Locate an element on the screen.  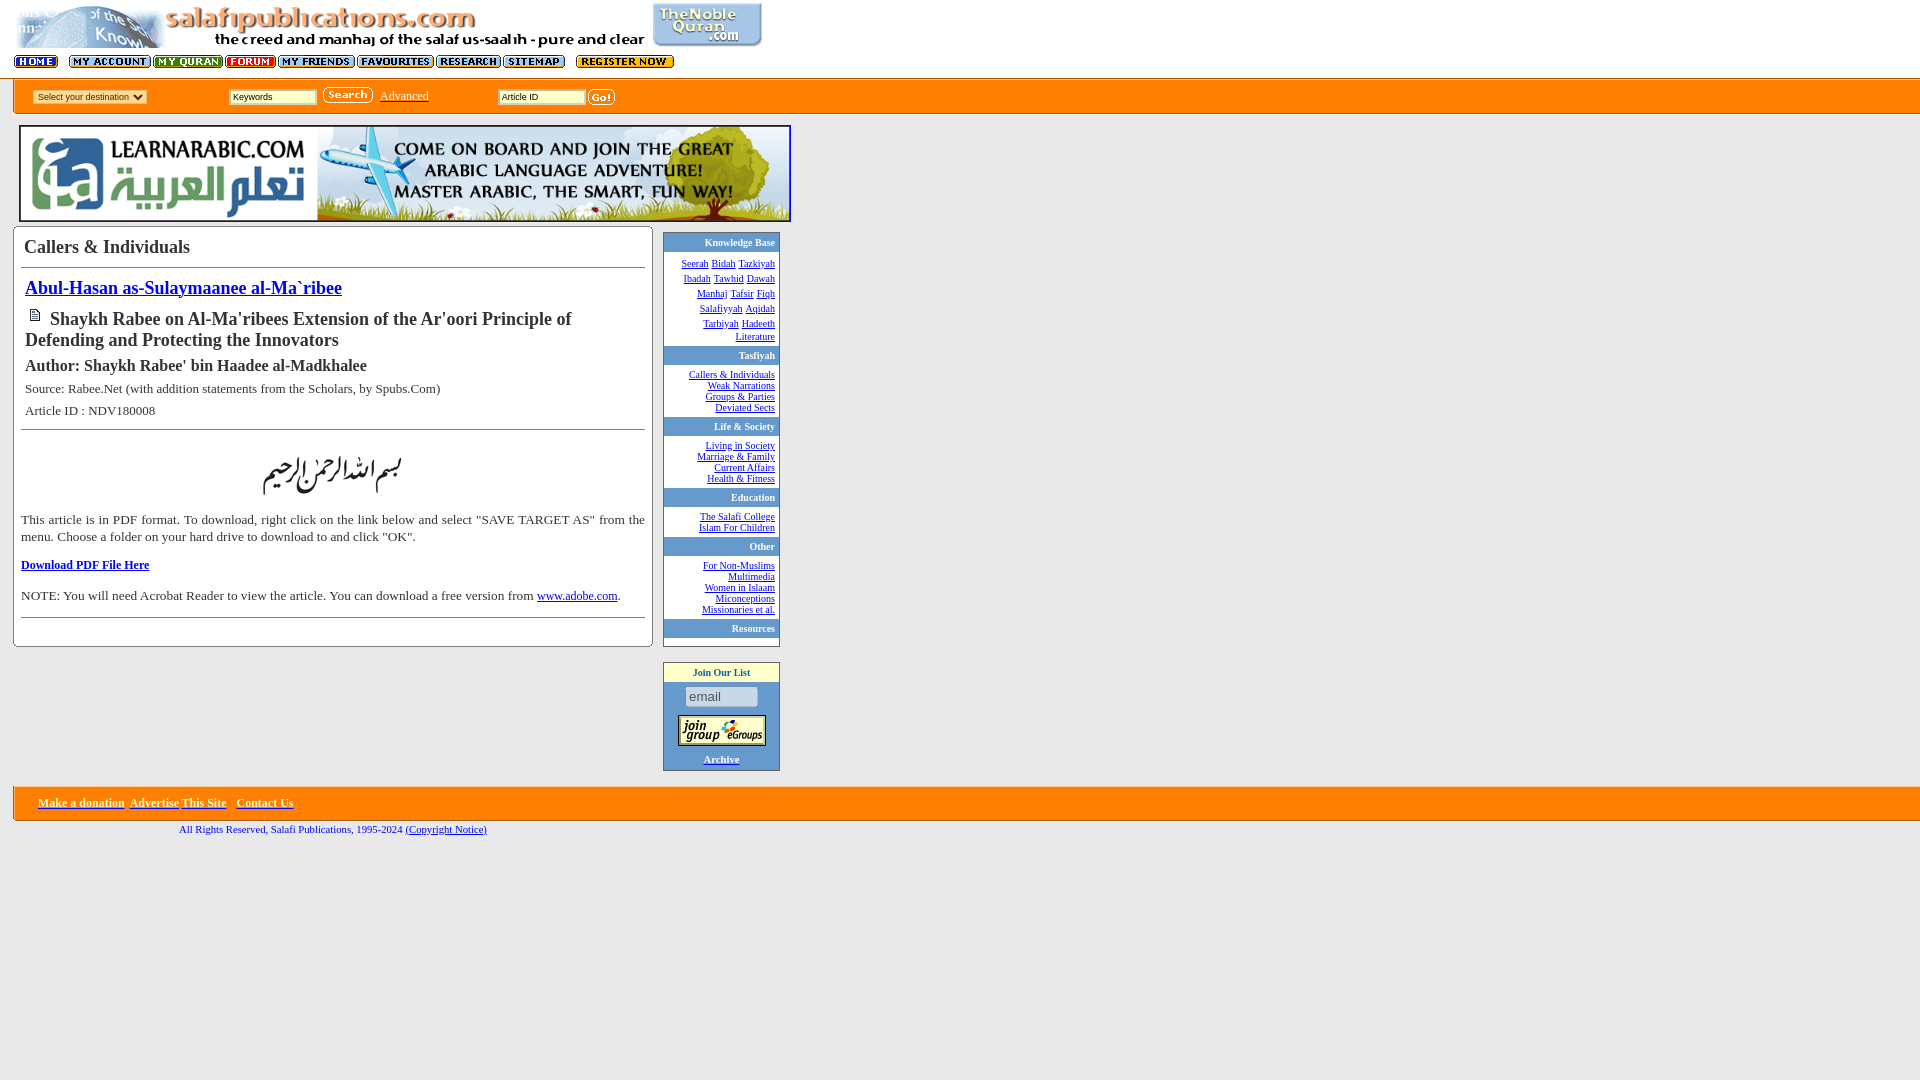
An Analysis of Past and Contemporary Sects is located at coordinates (744, 406).